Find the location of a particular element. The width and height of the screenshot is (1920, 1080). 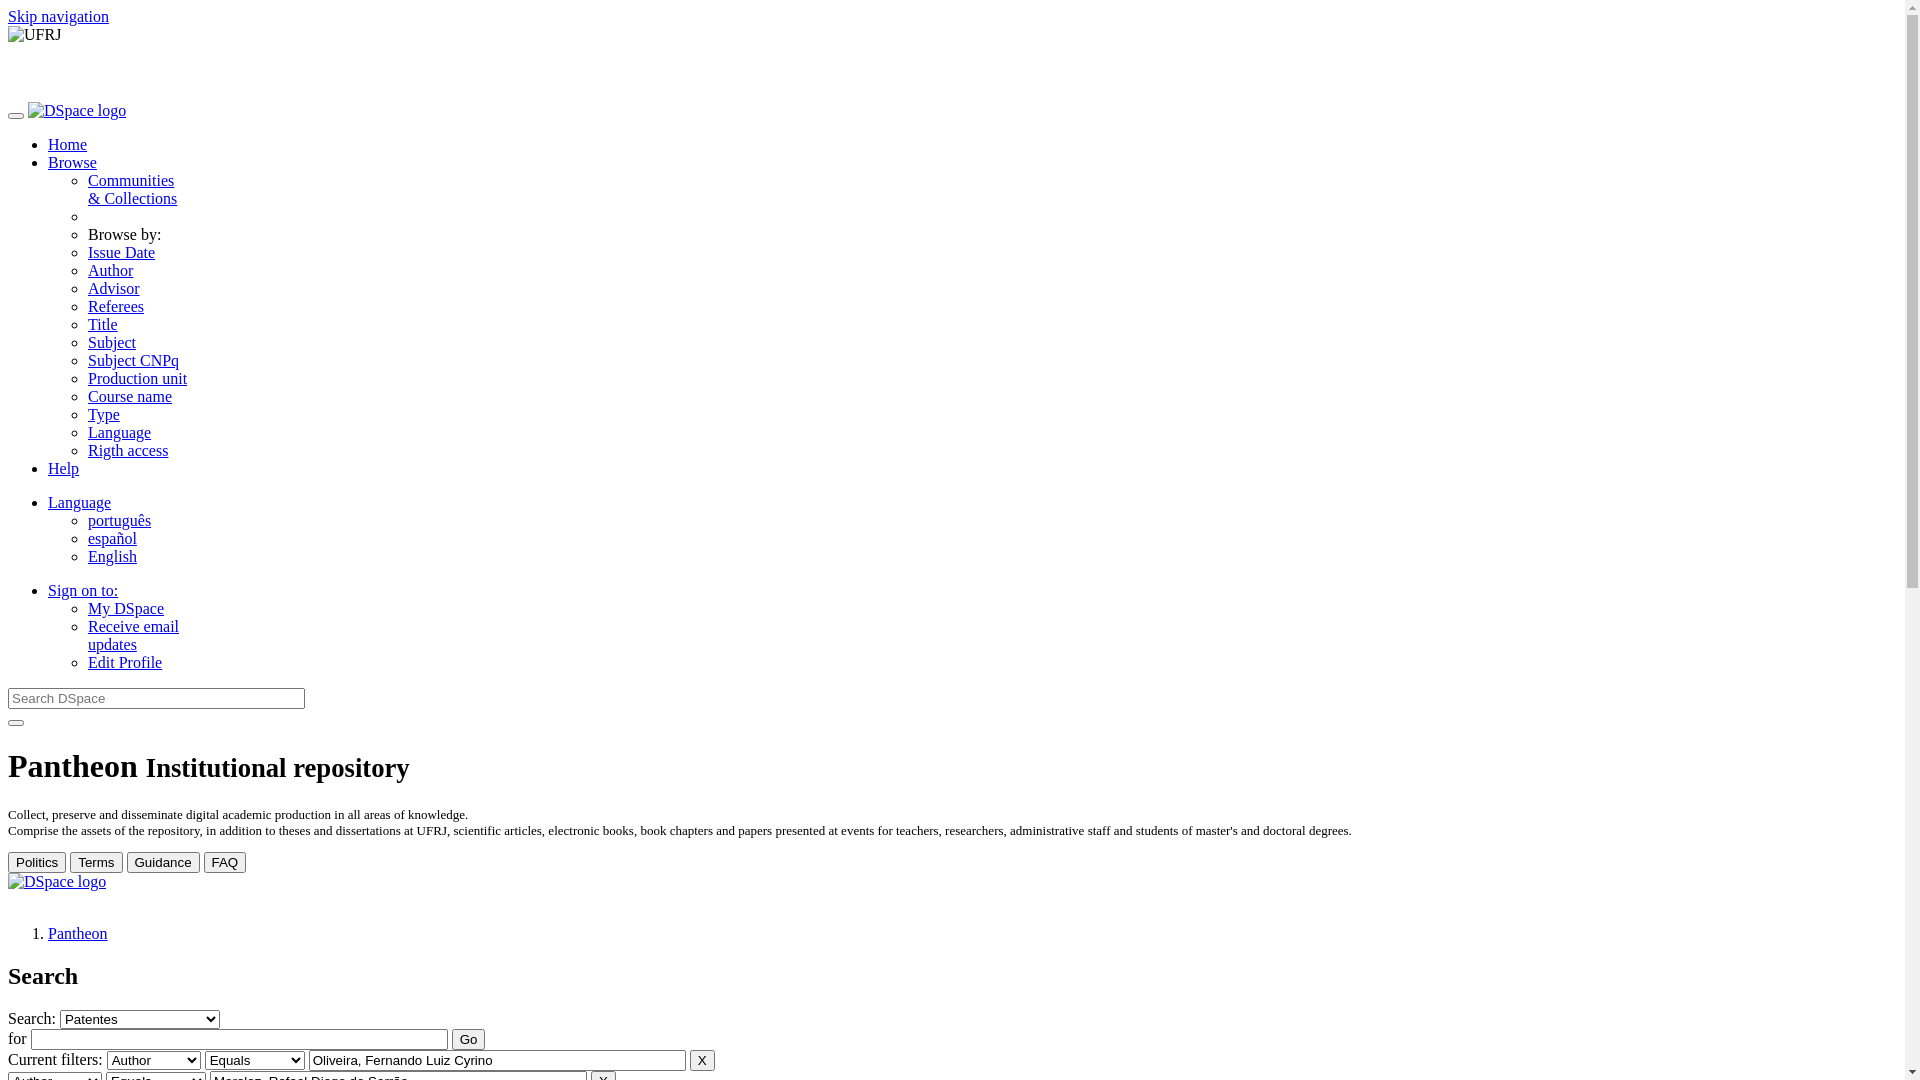

Author is located at coordinates (110, 270).